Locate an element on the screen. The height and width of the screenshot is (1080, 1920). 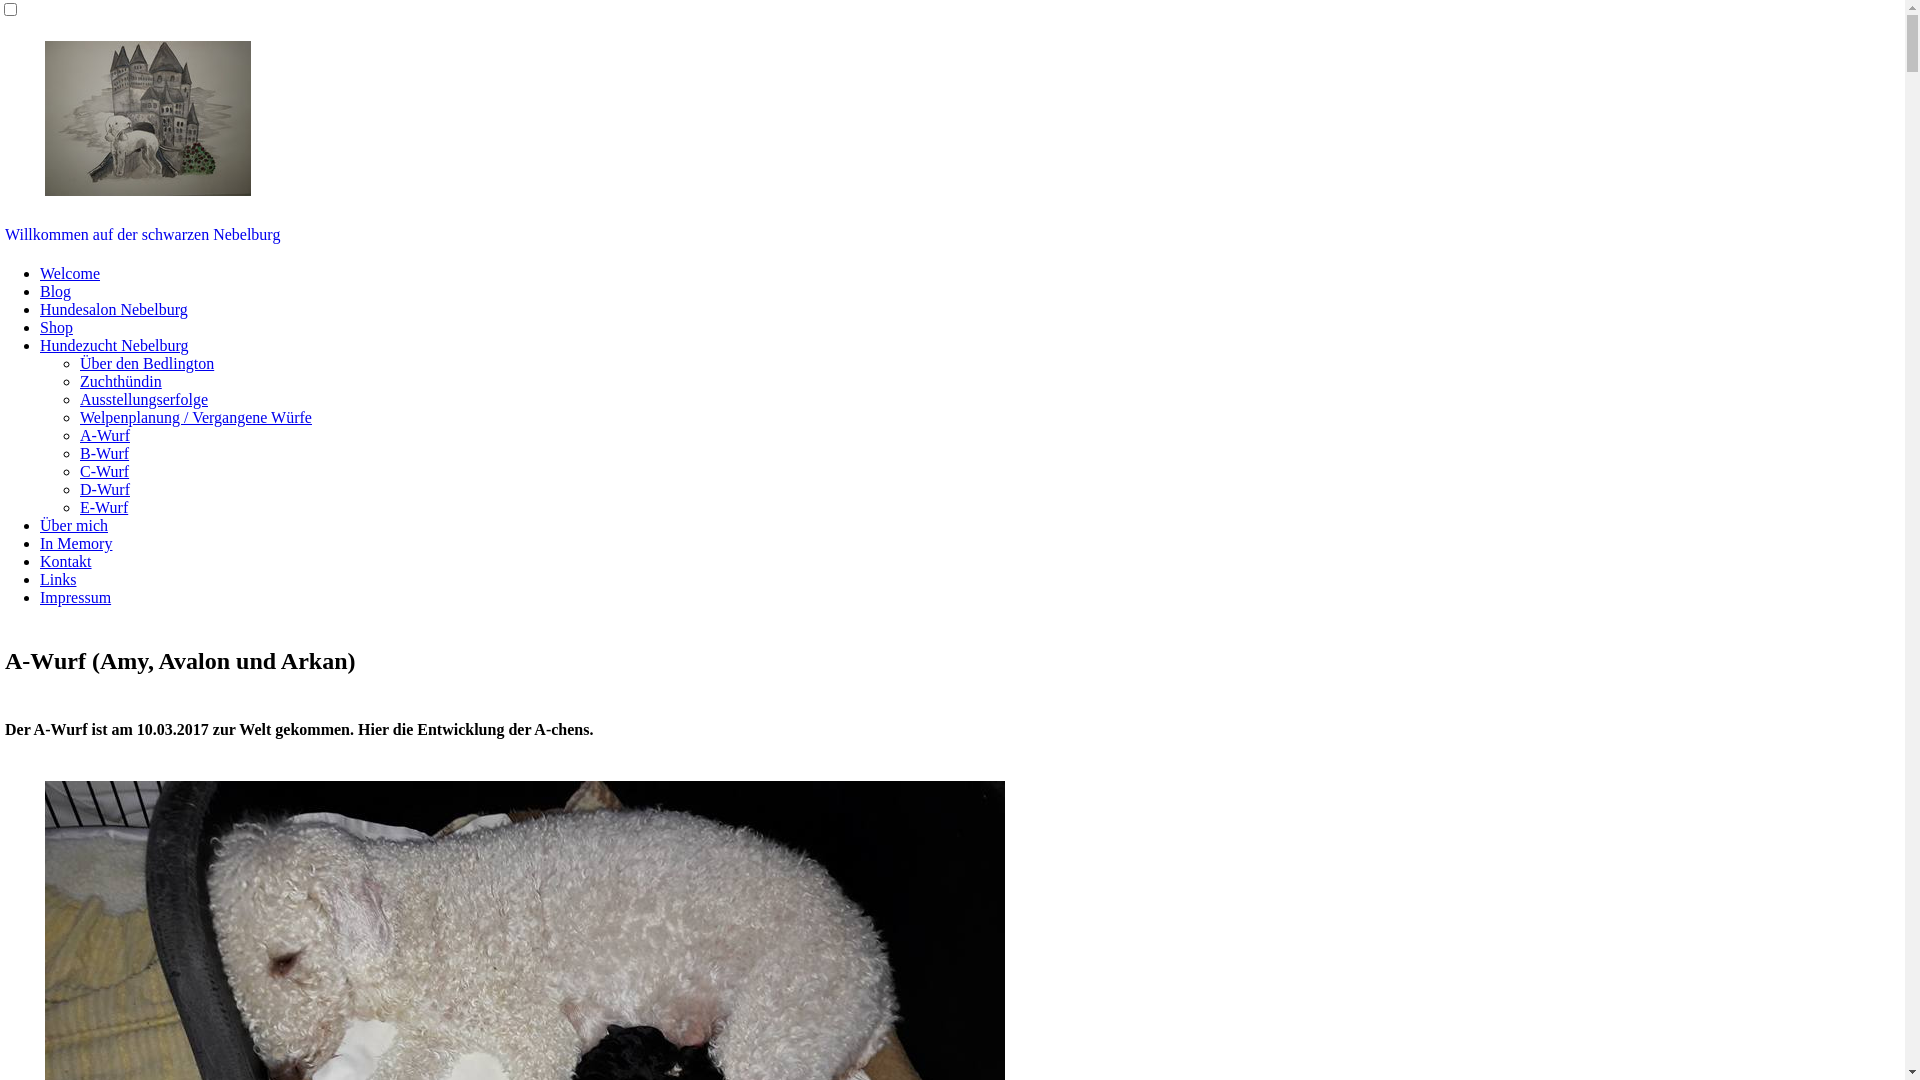
A-Wurf is located at coordinates (105, 436).